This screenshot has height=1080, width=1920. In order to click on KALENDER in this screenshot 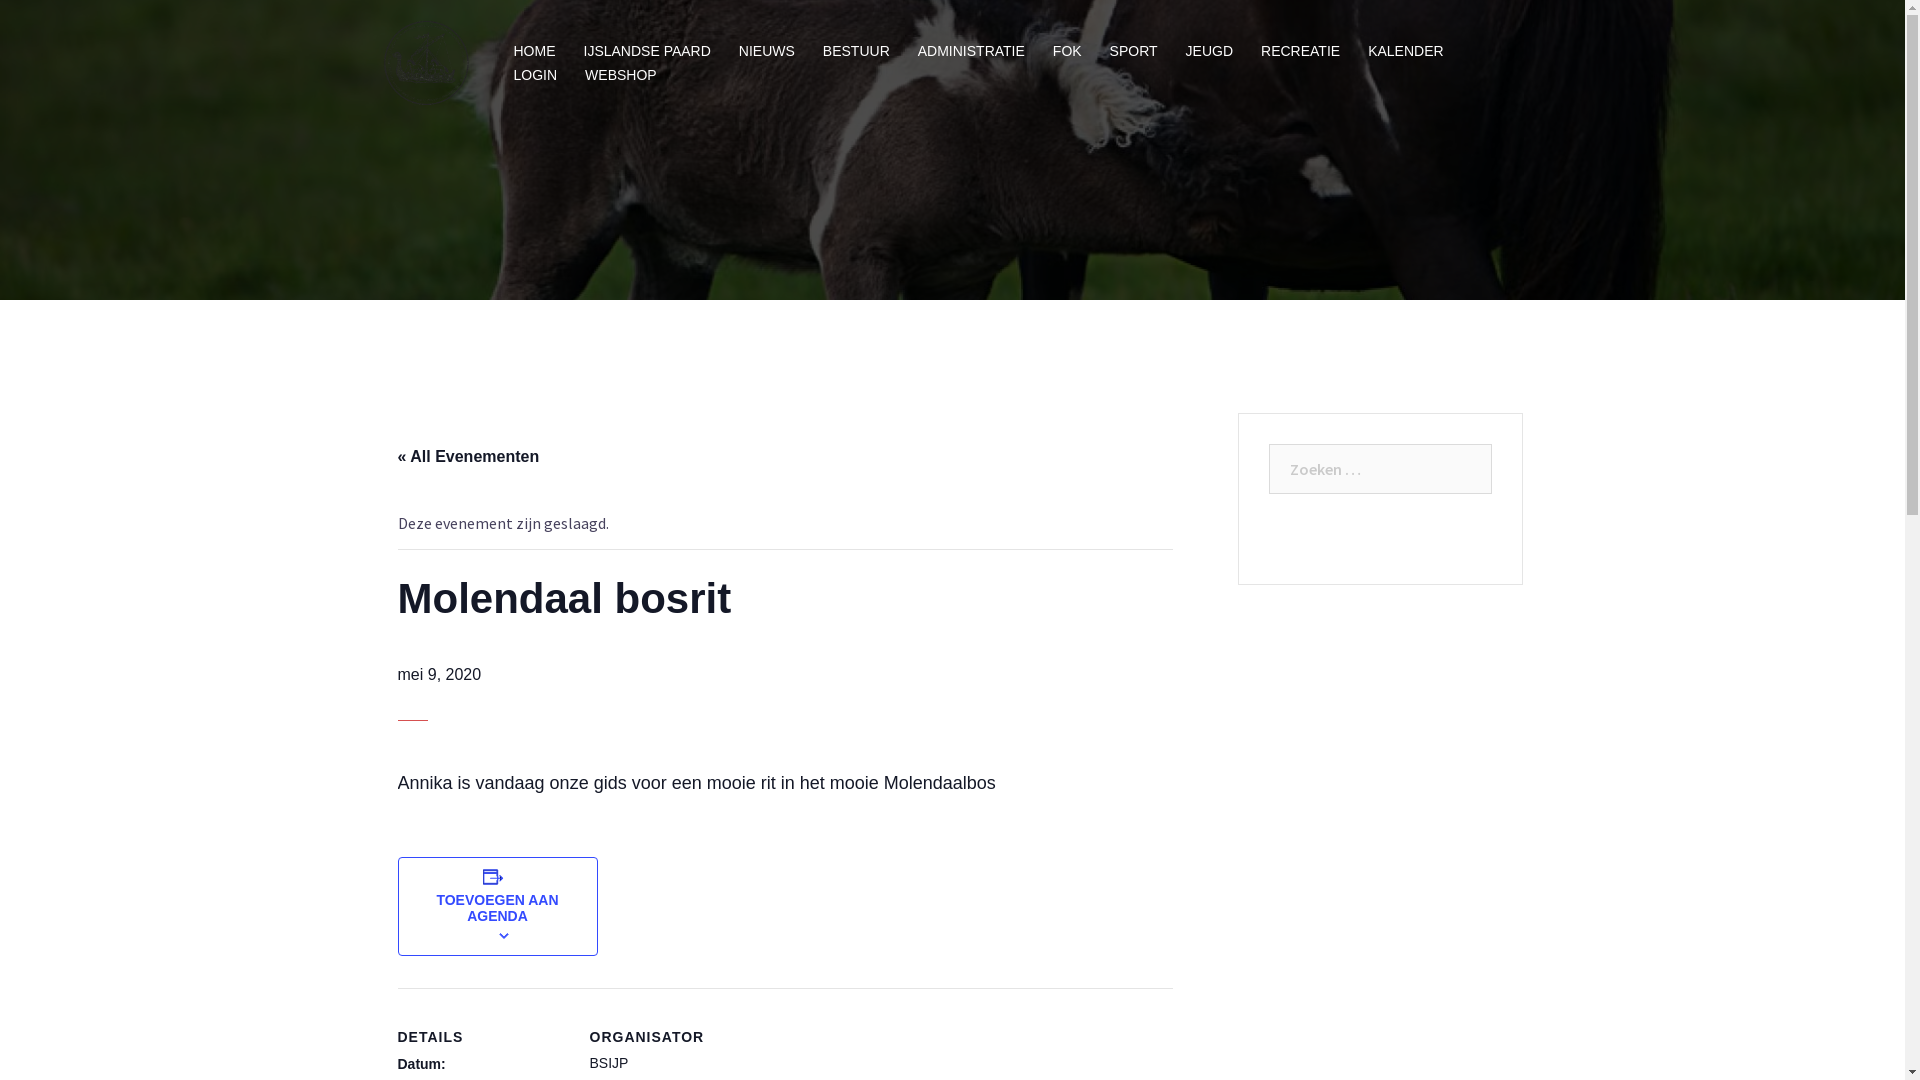, I will do `click(1406, 52)`.